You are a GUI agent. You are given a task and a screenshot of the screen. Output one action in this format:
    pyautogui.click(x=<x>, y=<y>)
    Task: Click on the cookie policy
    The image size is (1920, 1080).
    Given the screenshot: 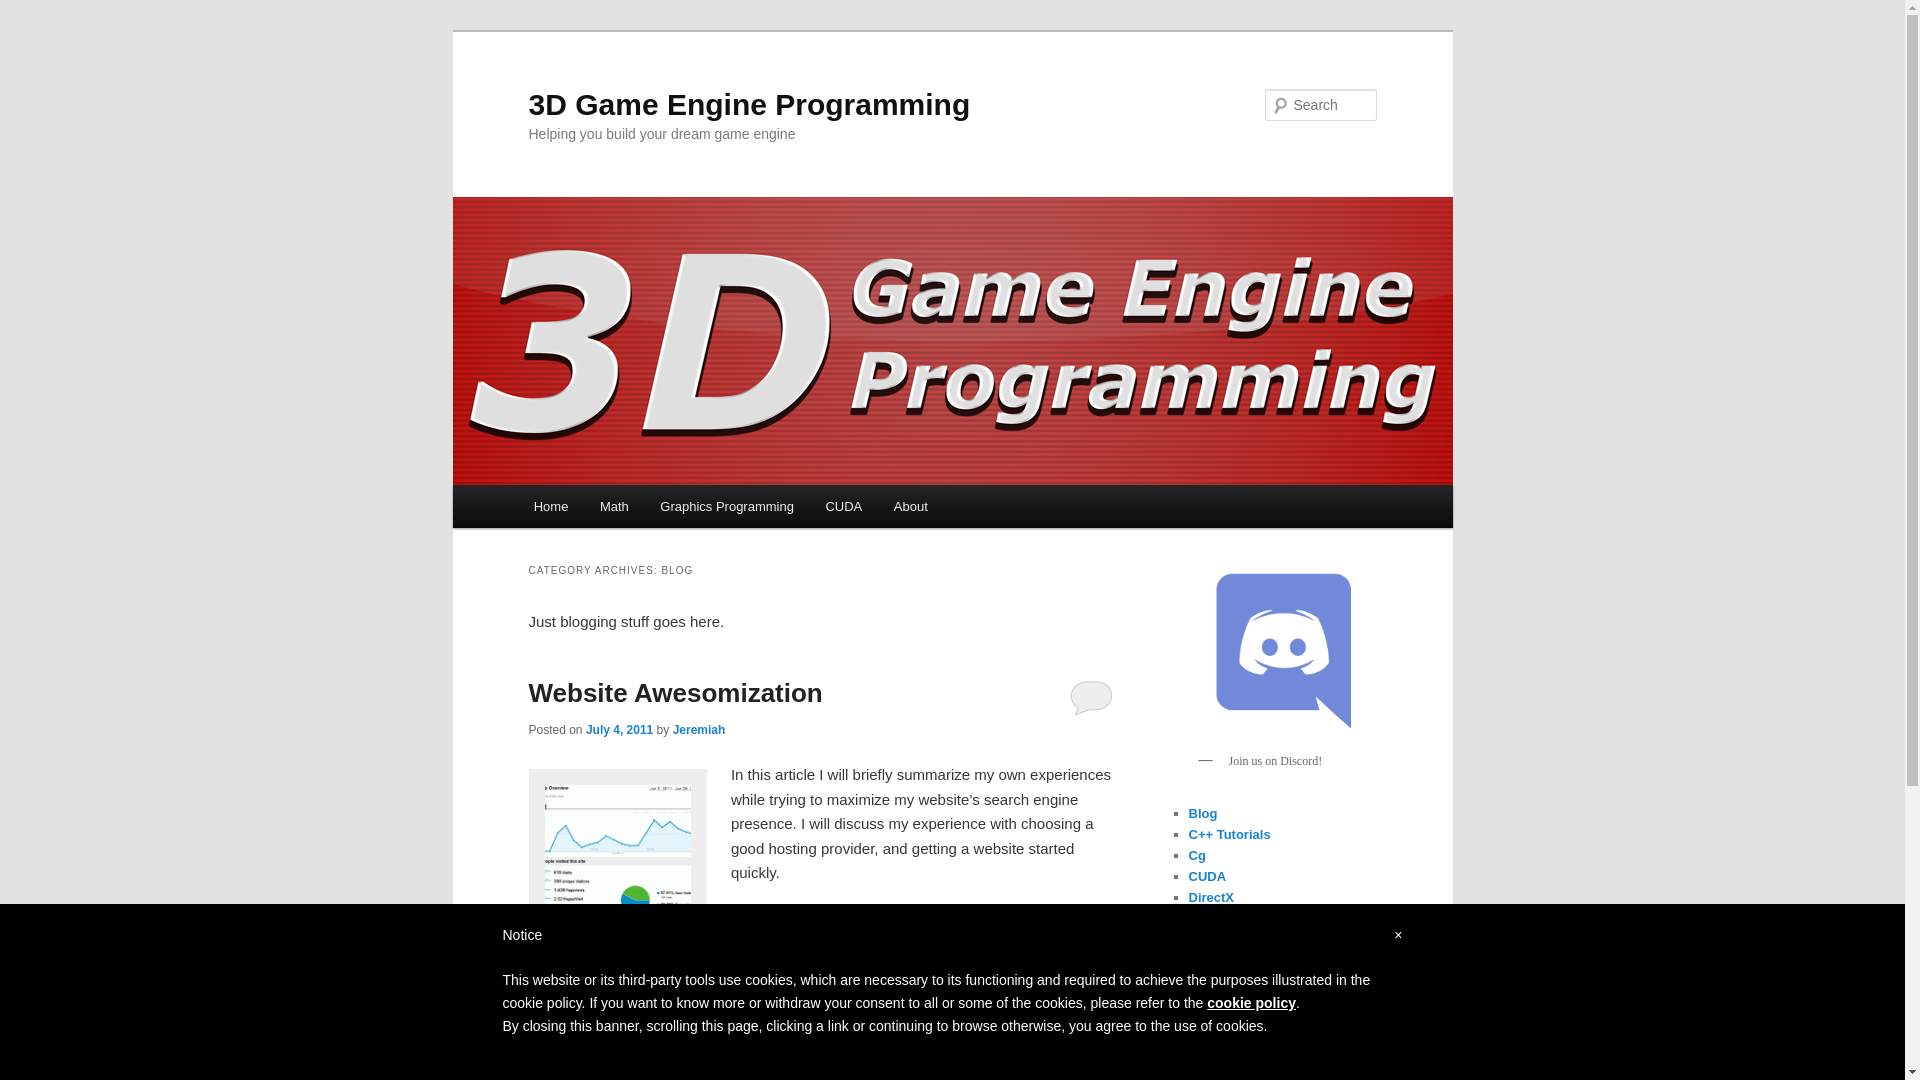 What is the action you would take?
    pyautogui.click(x=1252, y=1003)
    